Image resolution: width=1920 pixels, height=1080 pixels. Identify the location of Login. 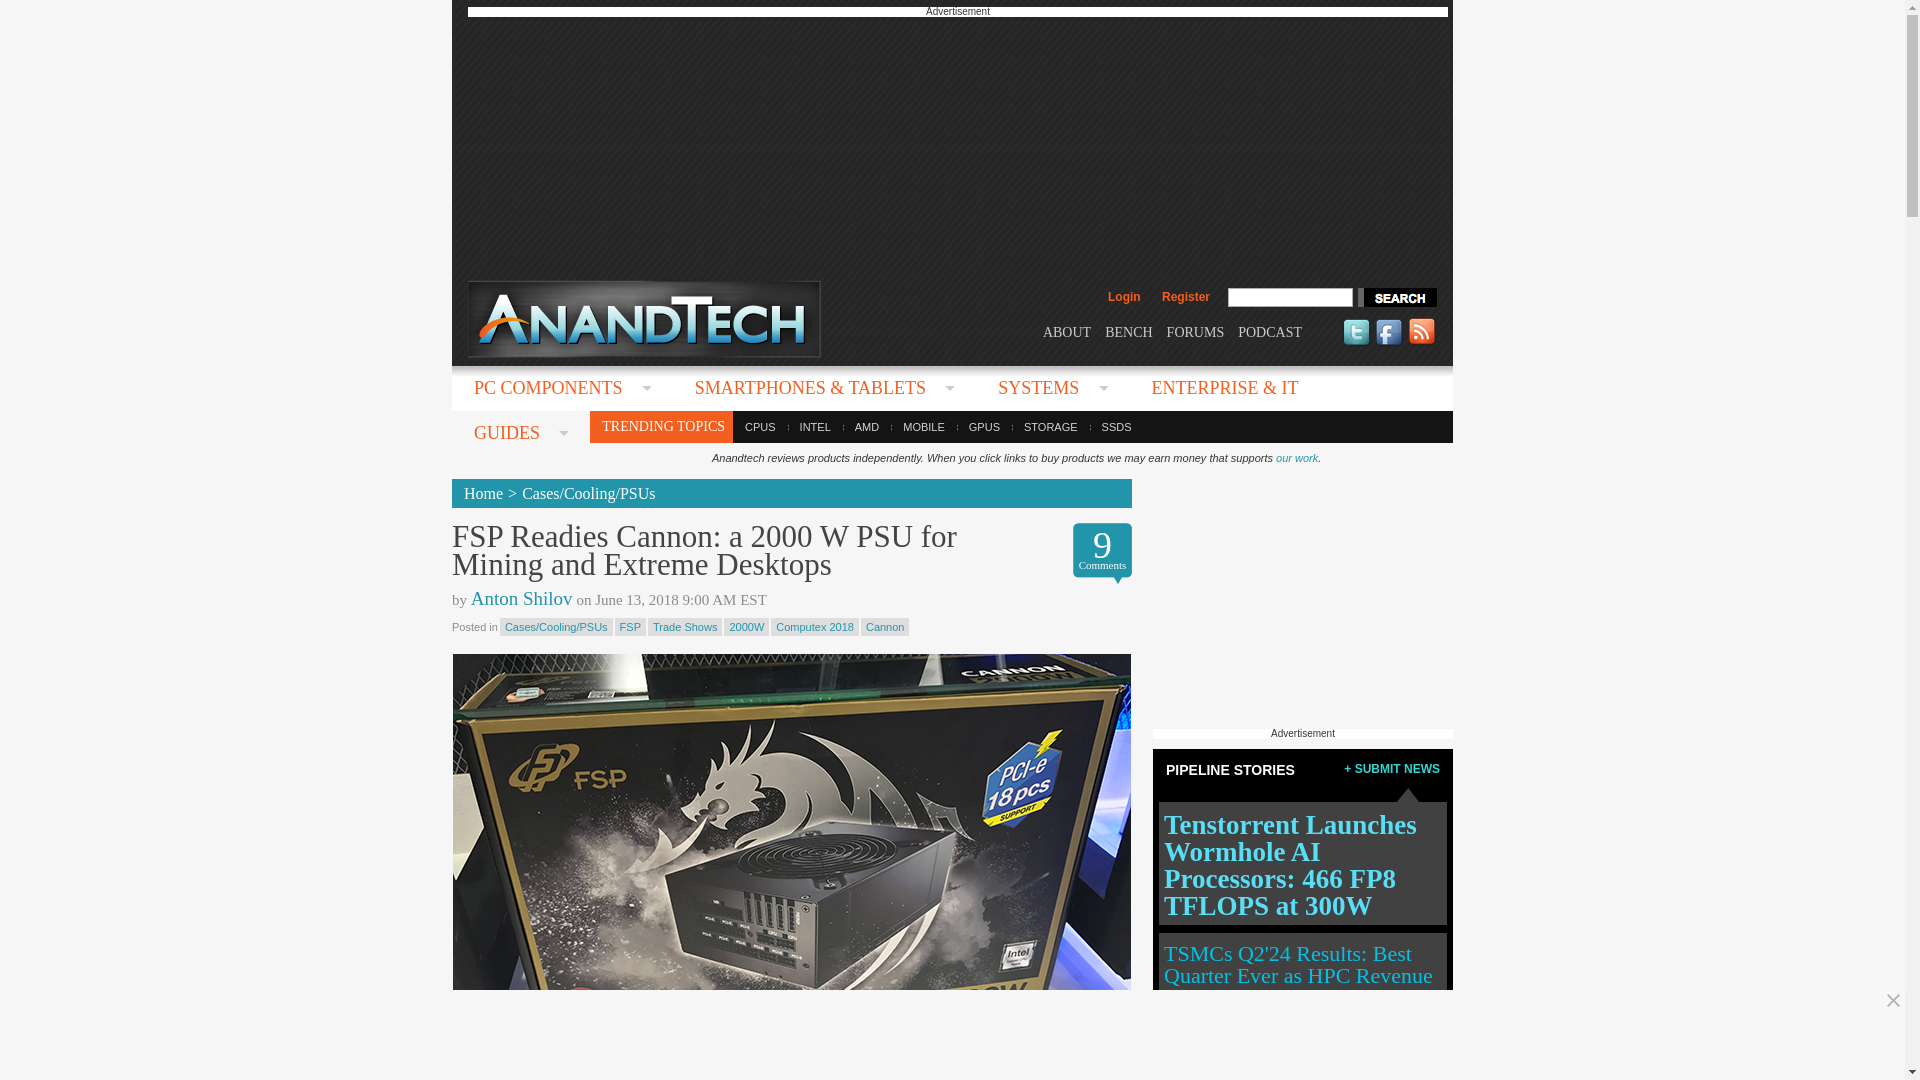
(1124, 296).